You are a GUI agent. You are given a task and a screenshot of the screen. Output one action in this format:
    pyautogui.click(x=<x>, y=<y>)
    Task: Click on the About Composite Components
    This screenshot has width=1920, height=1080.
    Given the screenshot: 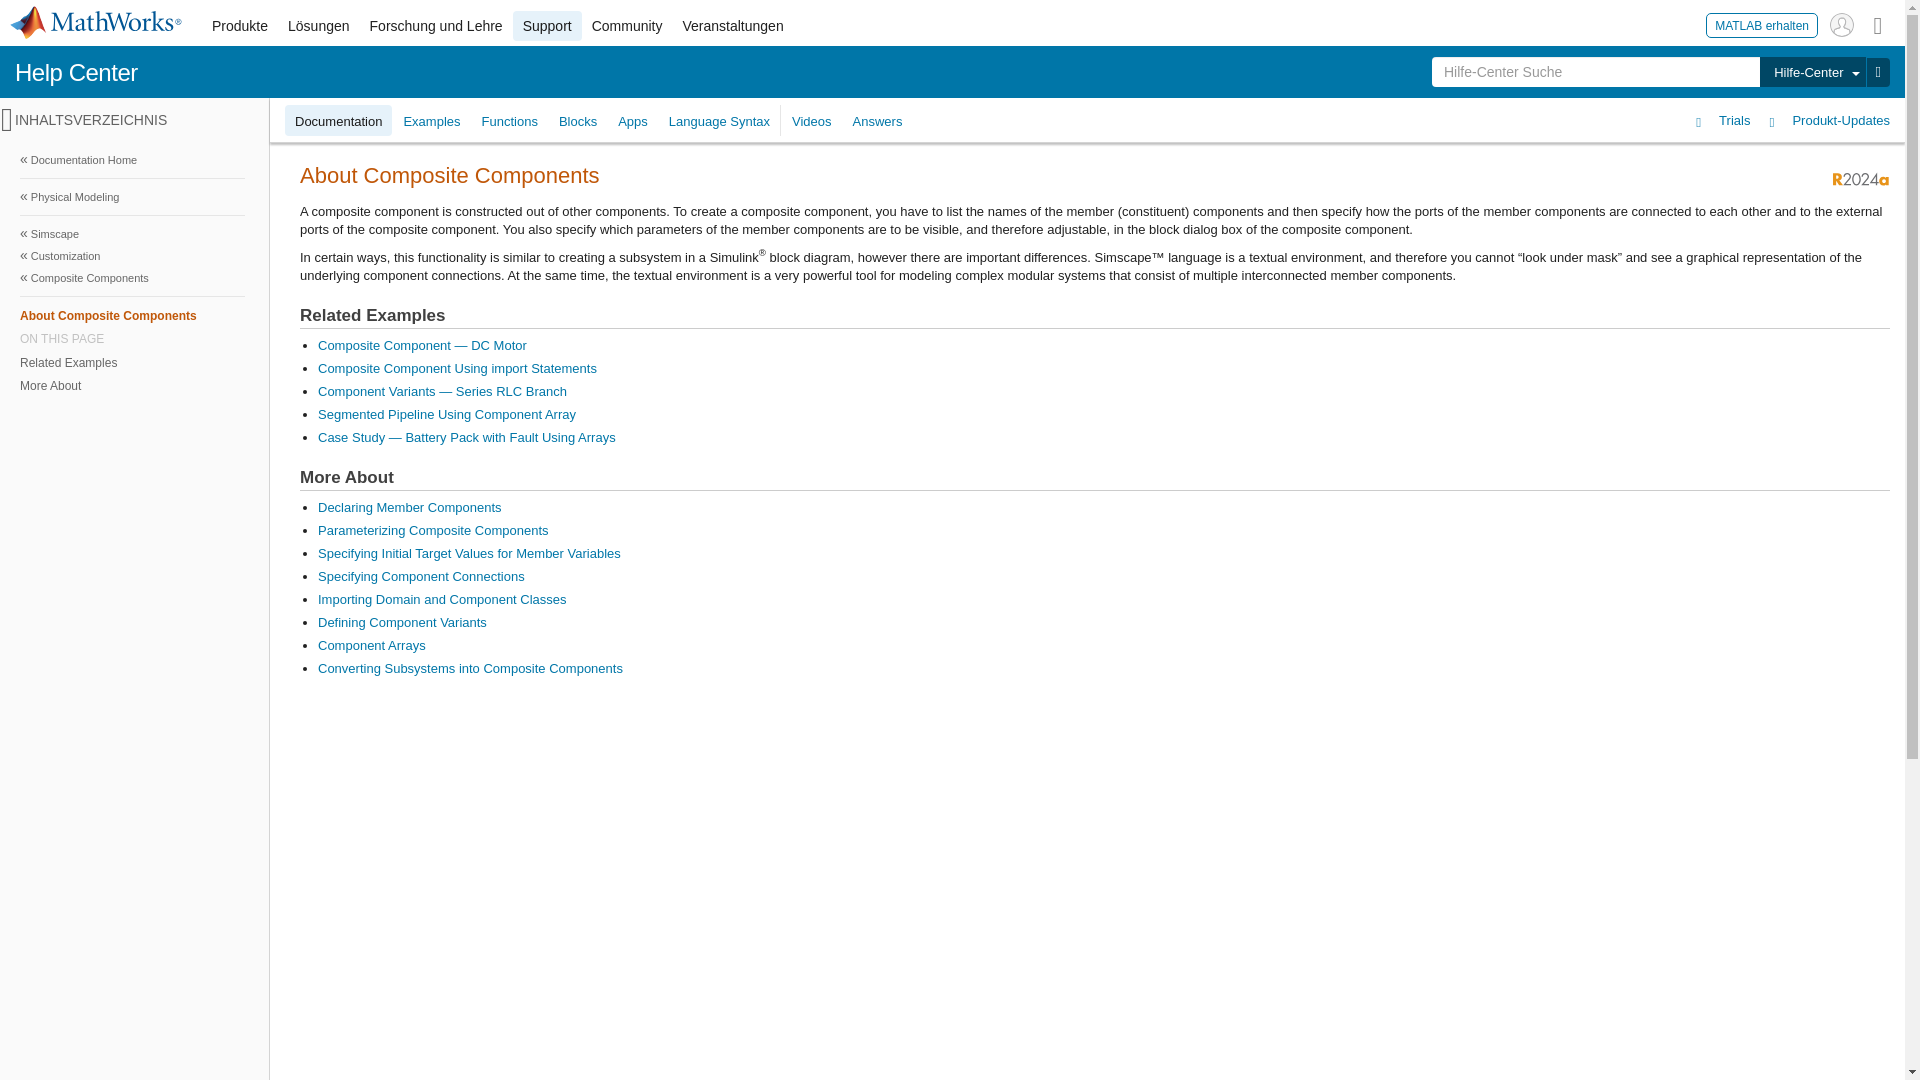 What is the action you would take?
    pyautogui.click(x=132, y=315)
    